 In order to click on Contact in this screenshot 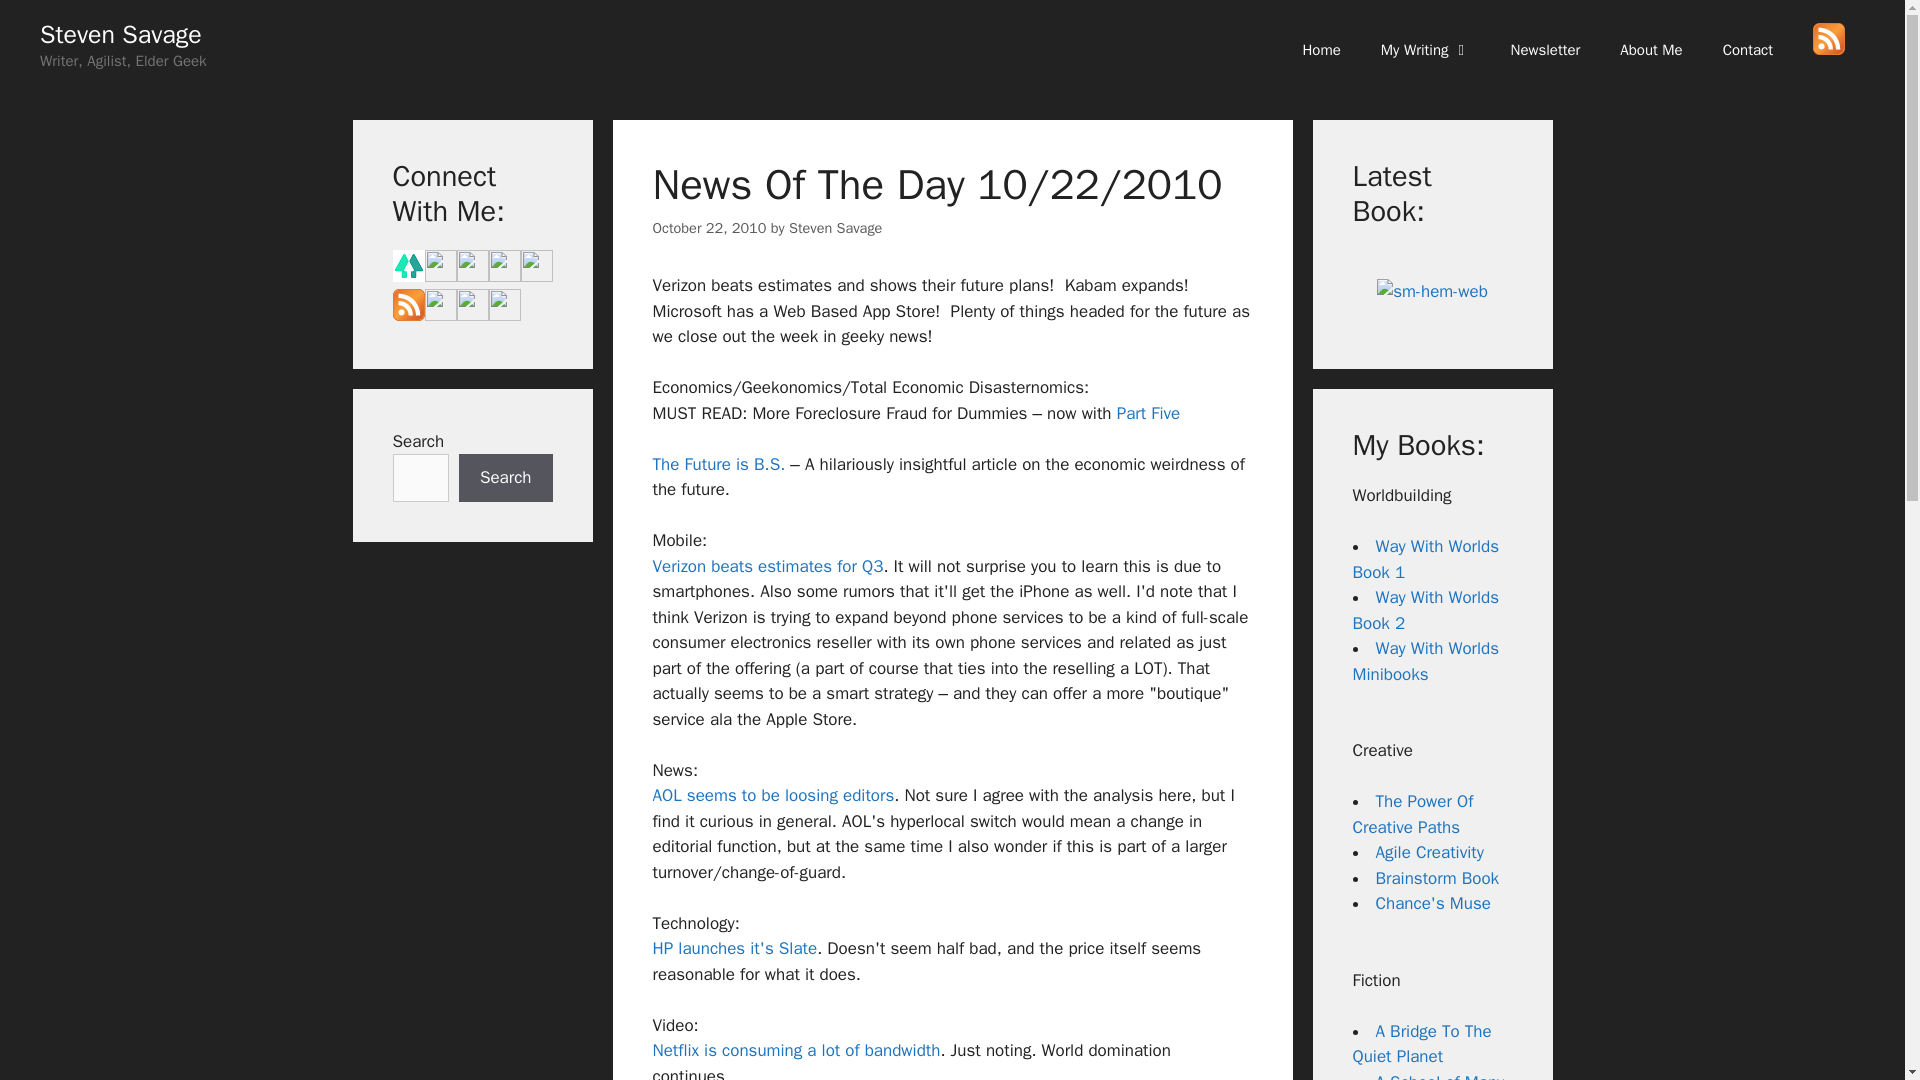, I will do `click(1748, 50)`.